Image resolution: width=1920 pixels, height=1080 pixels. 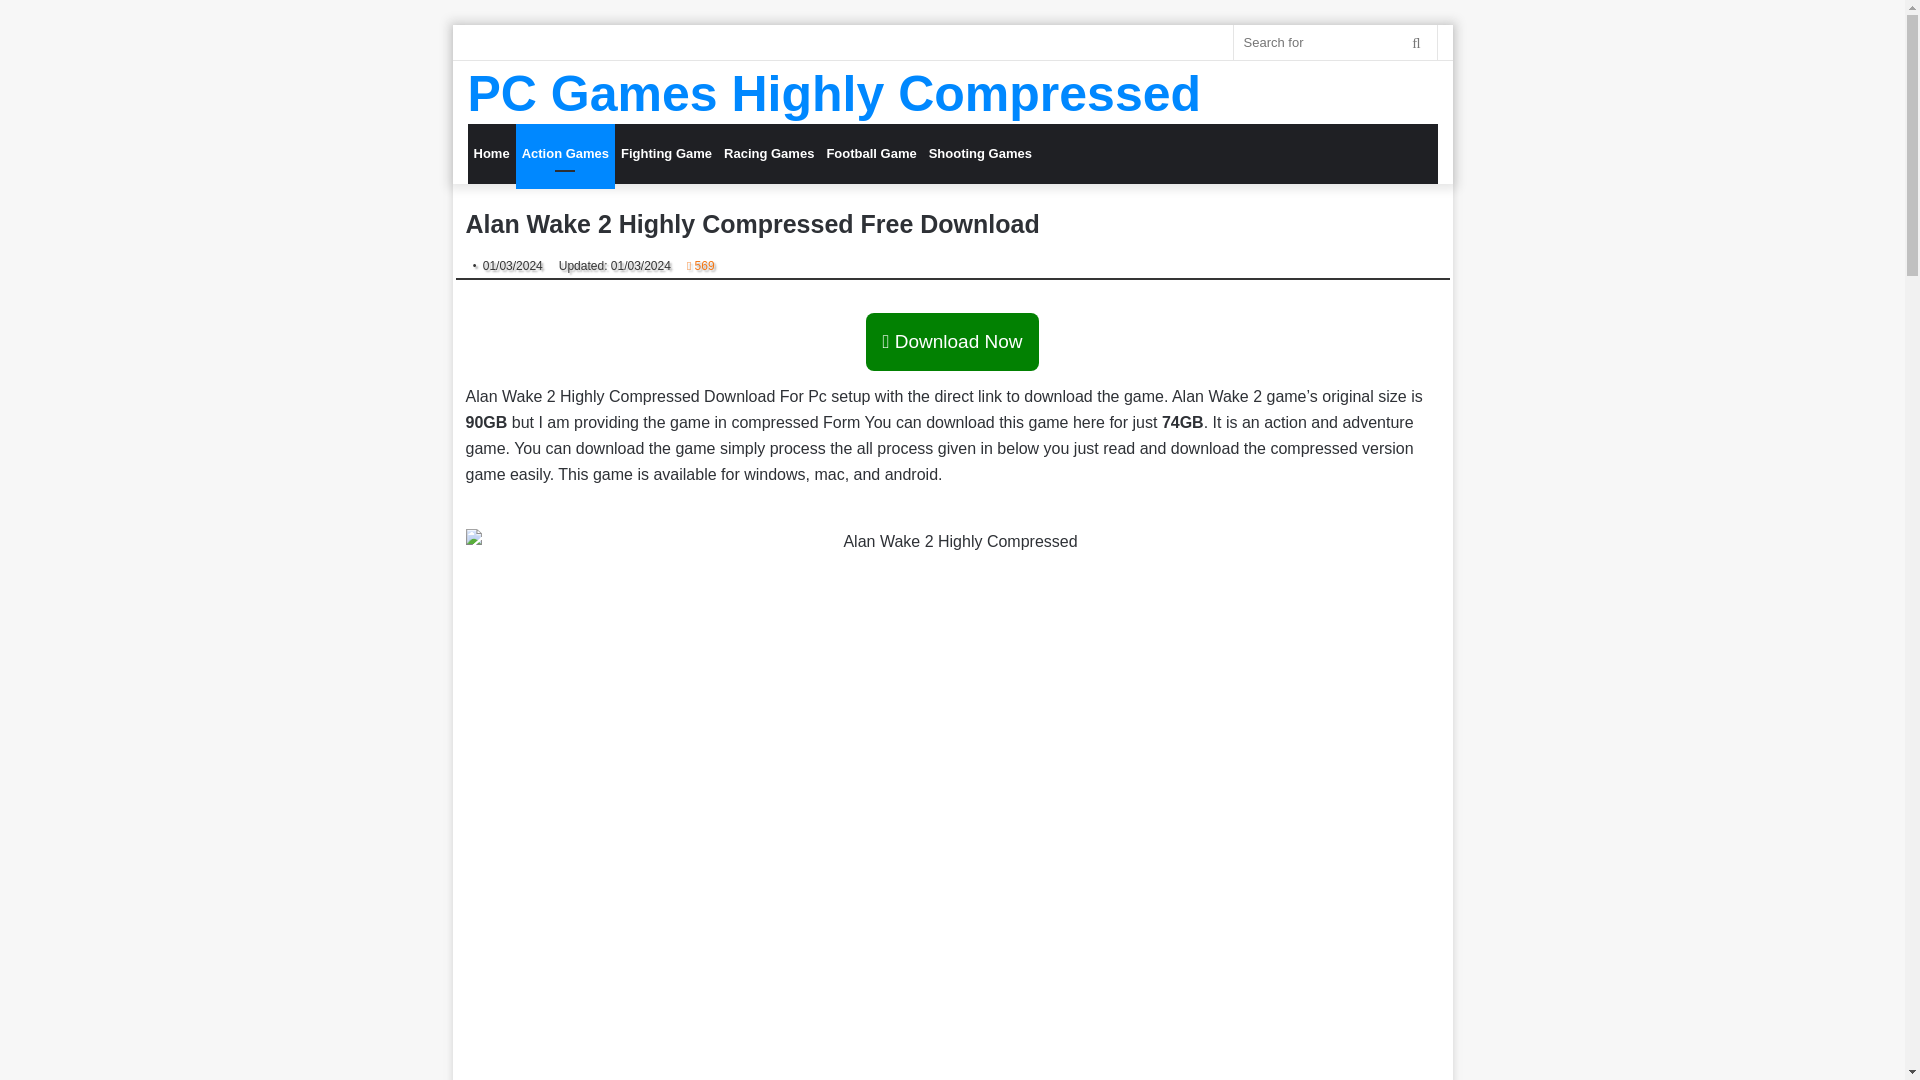 I want to click on Shooting Games, so click(x=980, y=154).